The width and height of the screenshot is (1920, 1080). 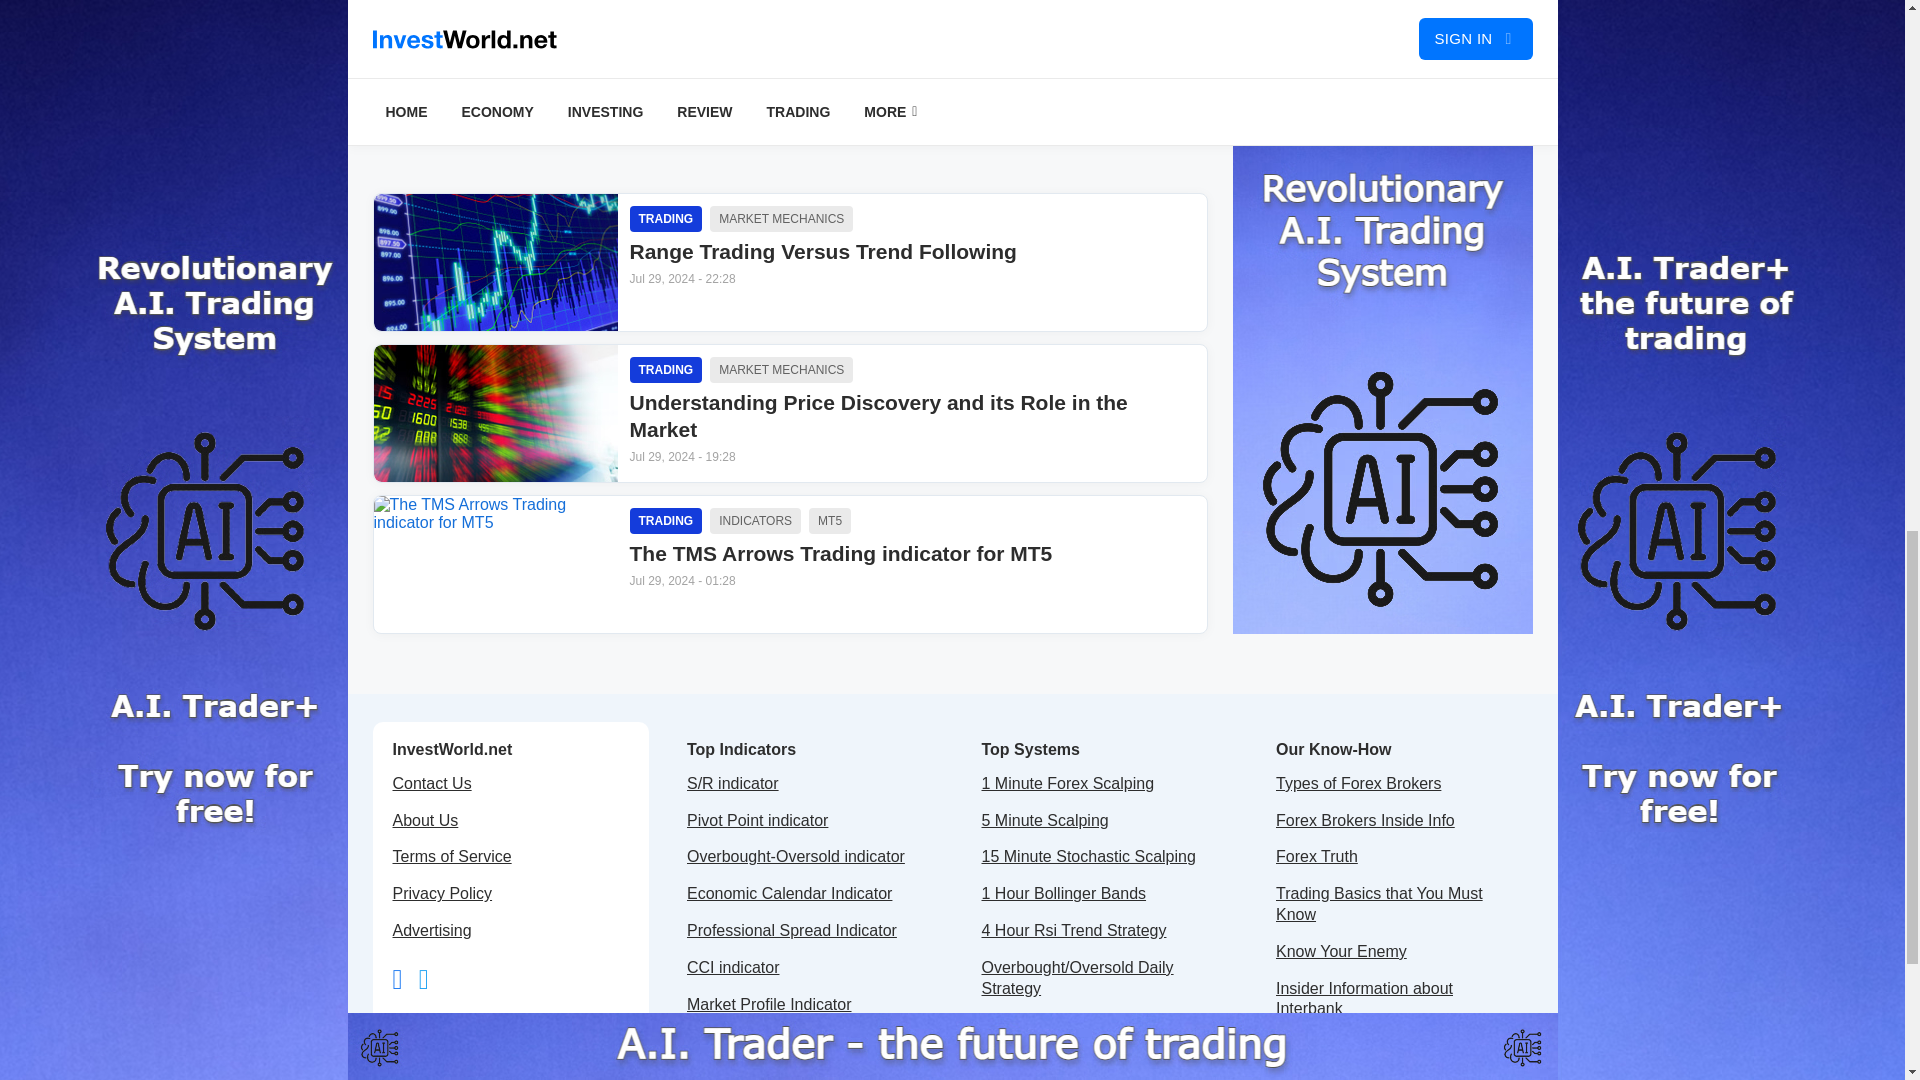 I want to click on TRADING, so click(x=666, y=370).